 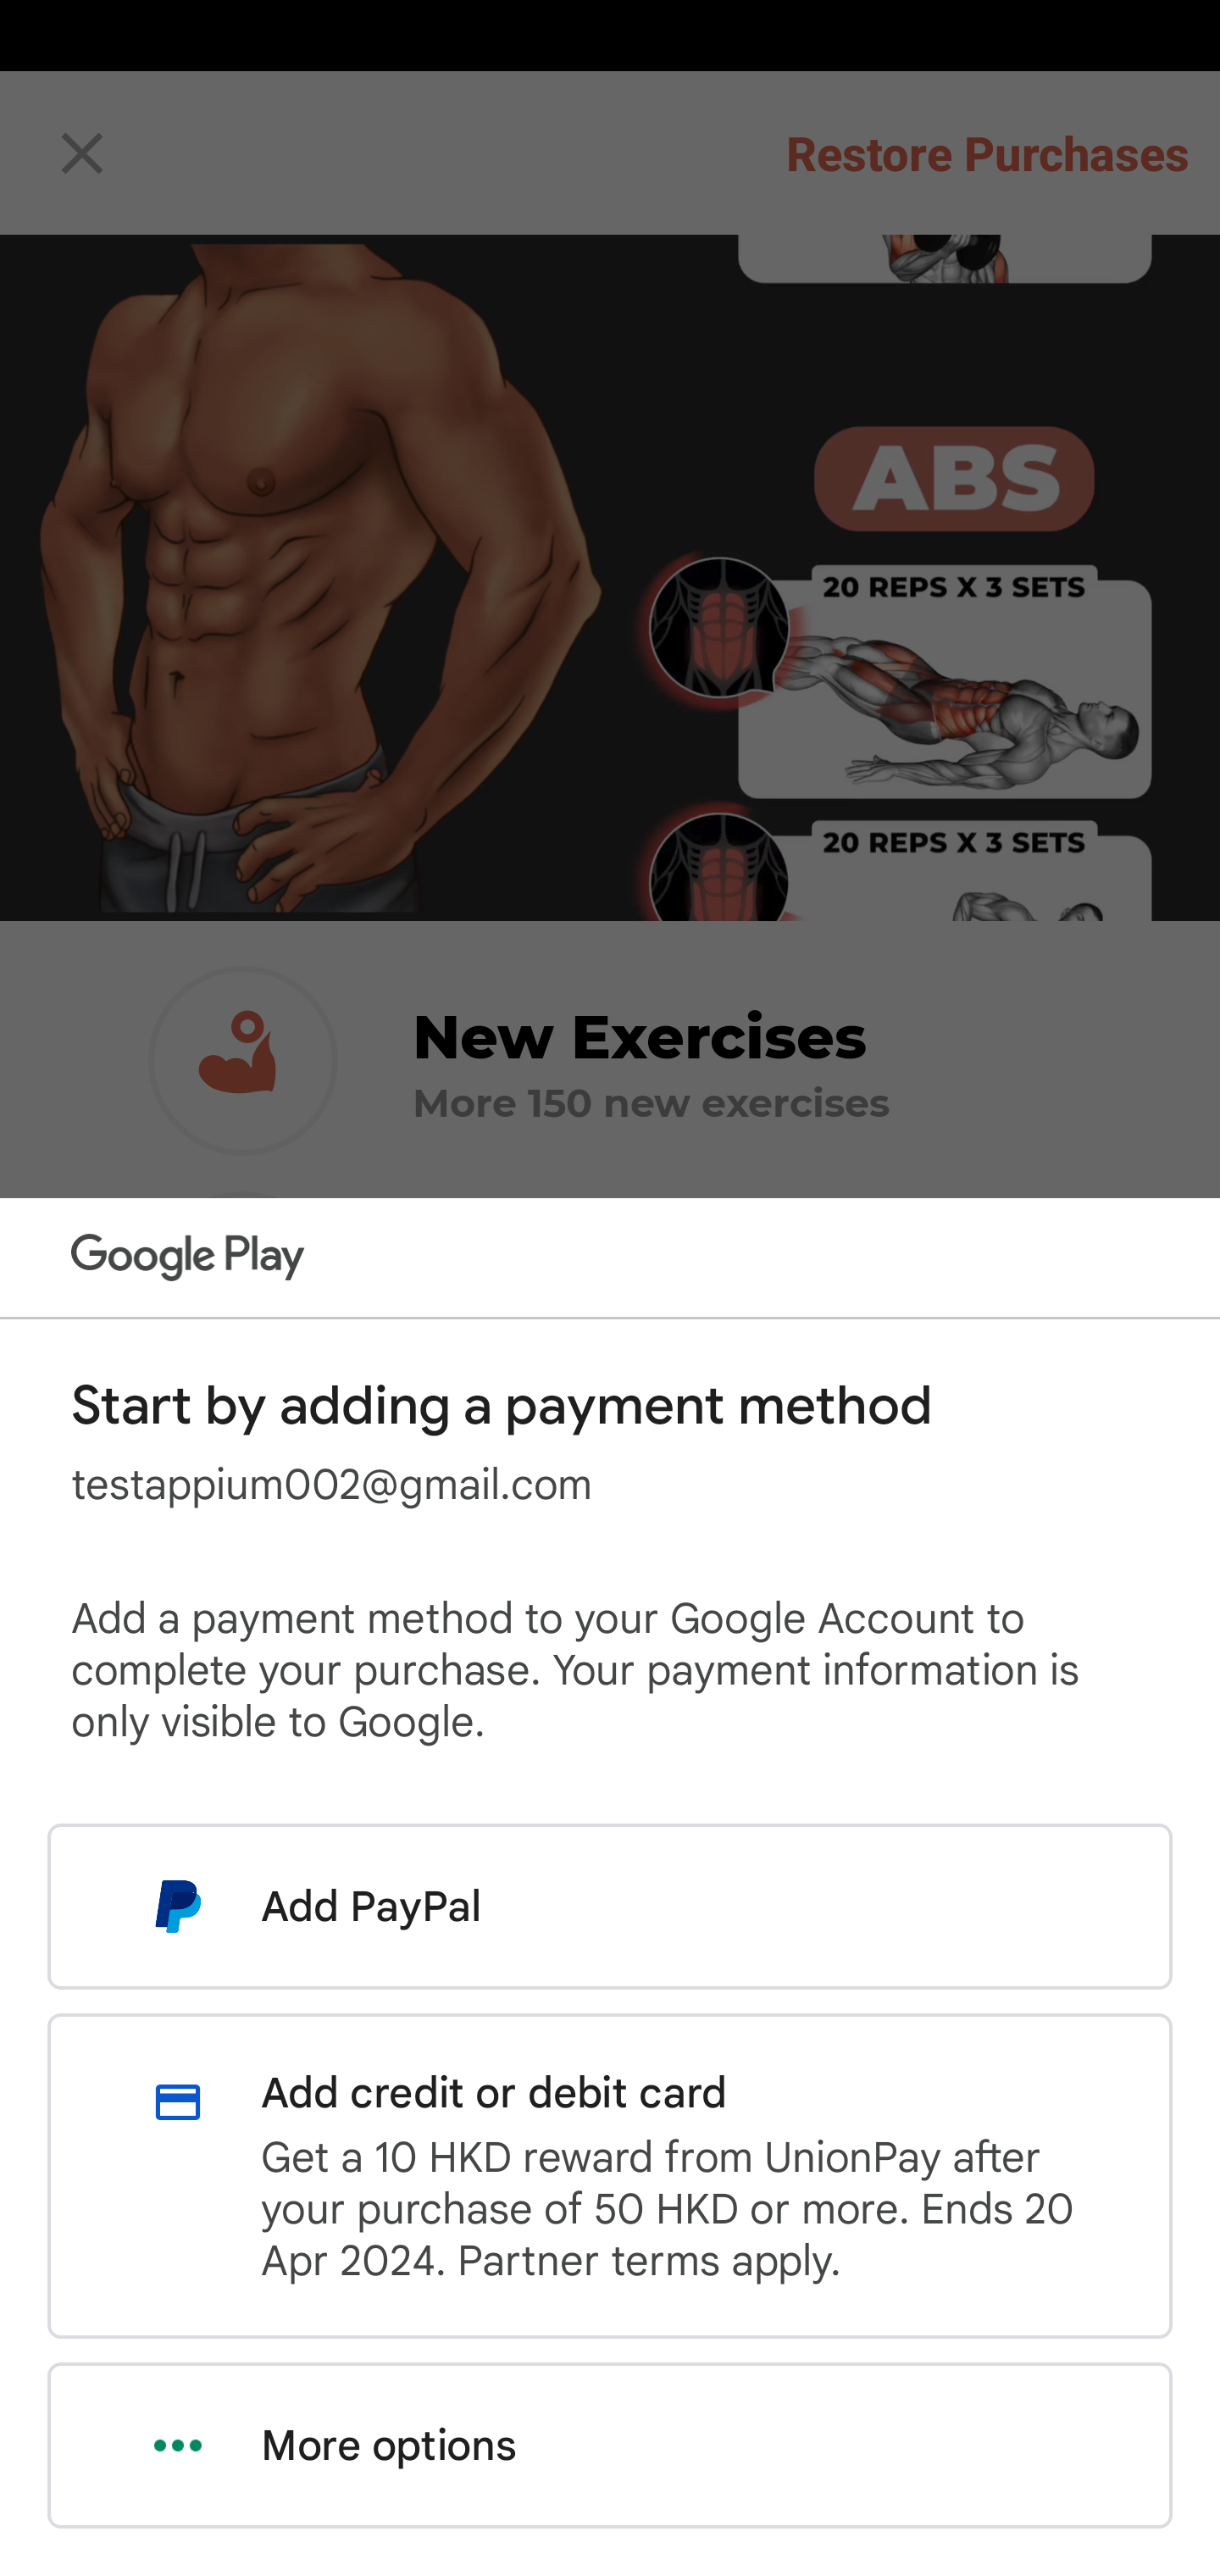 What do you see at coordinates (610, 1906) in the screenshot?
I see `Add PayPal` at bounding box center [610, 1906].